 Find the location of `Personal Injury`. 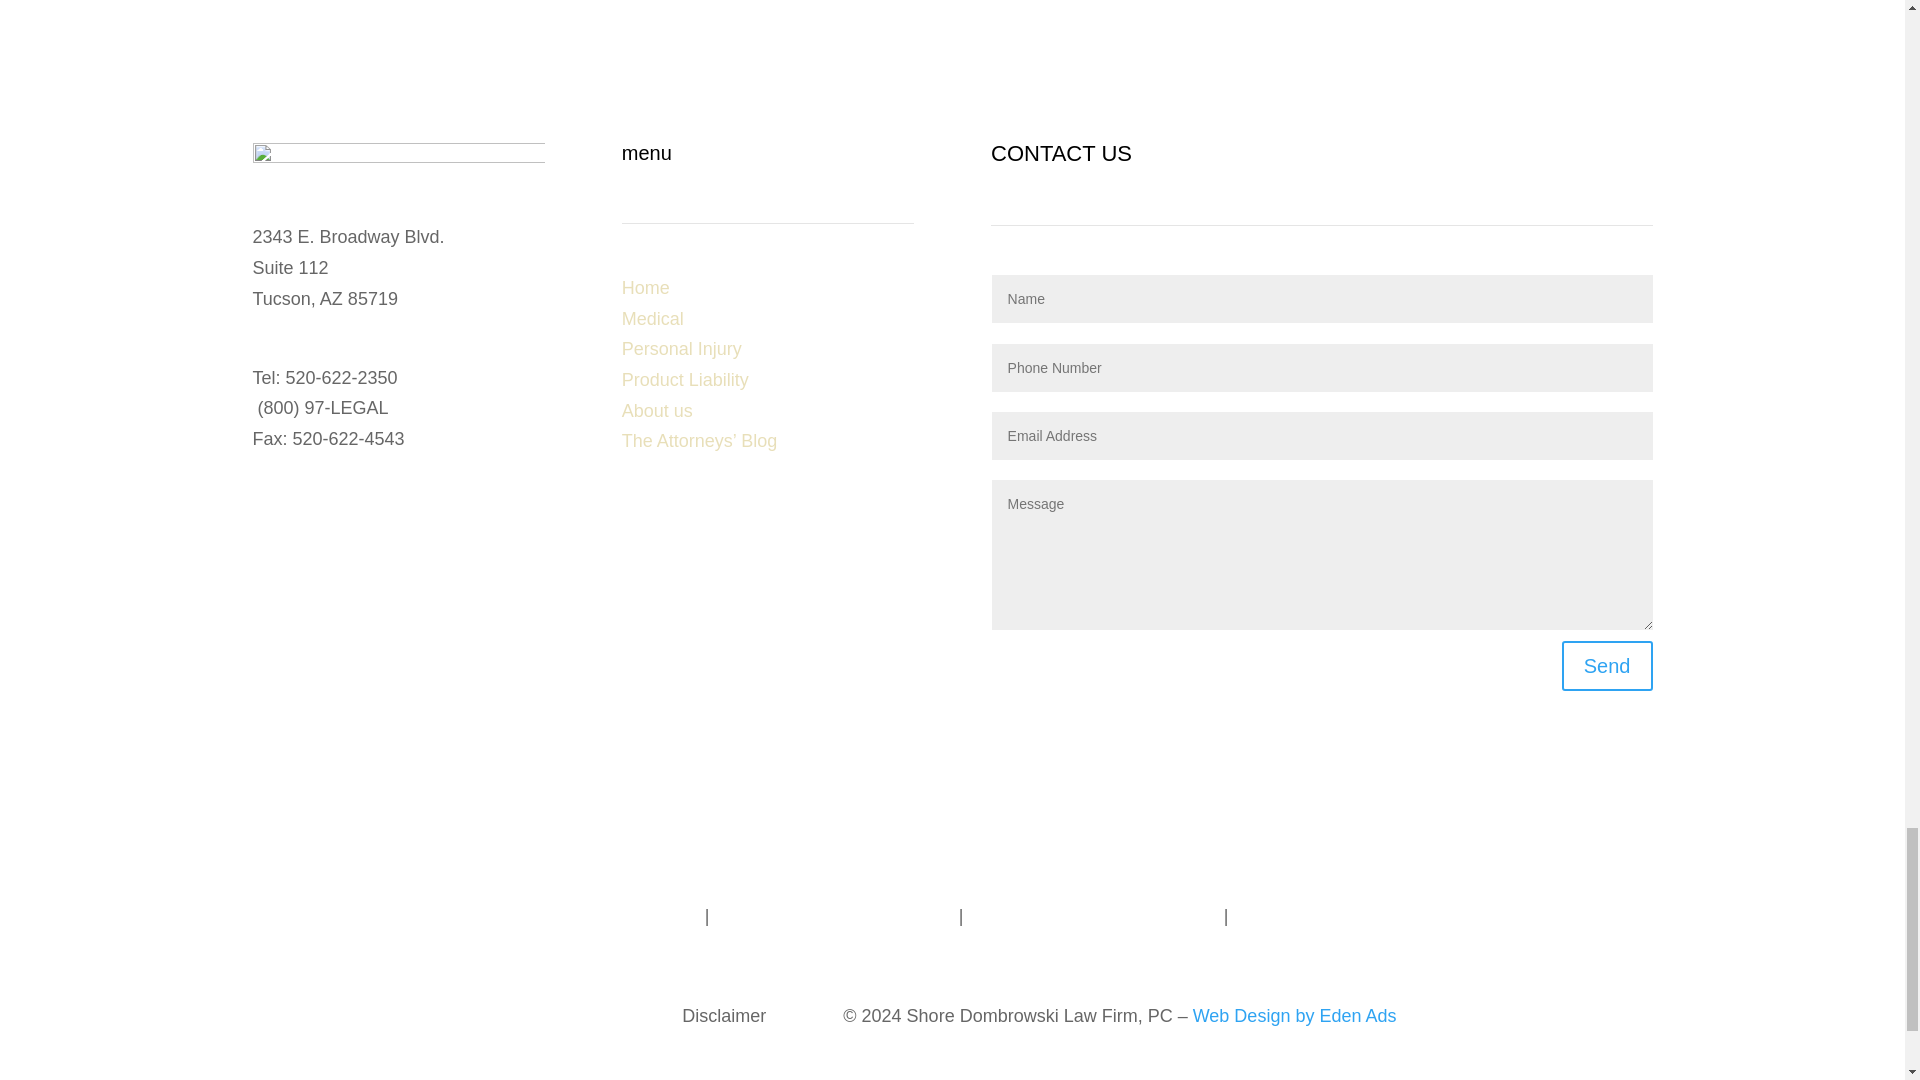

Personal Injury is located at coordinates (682, 348).